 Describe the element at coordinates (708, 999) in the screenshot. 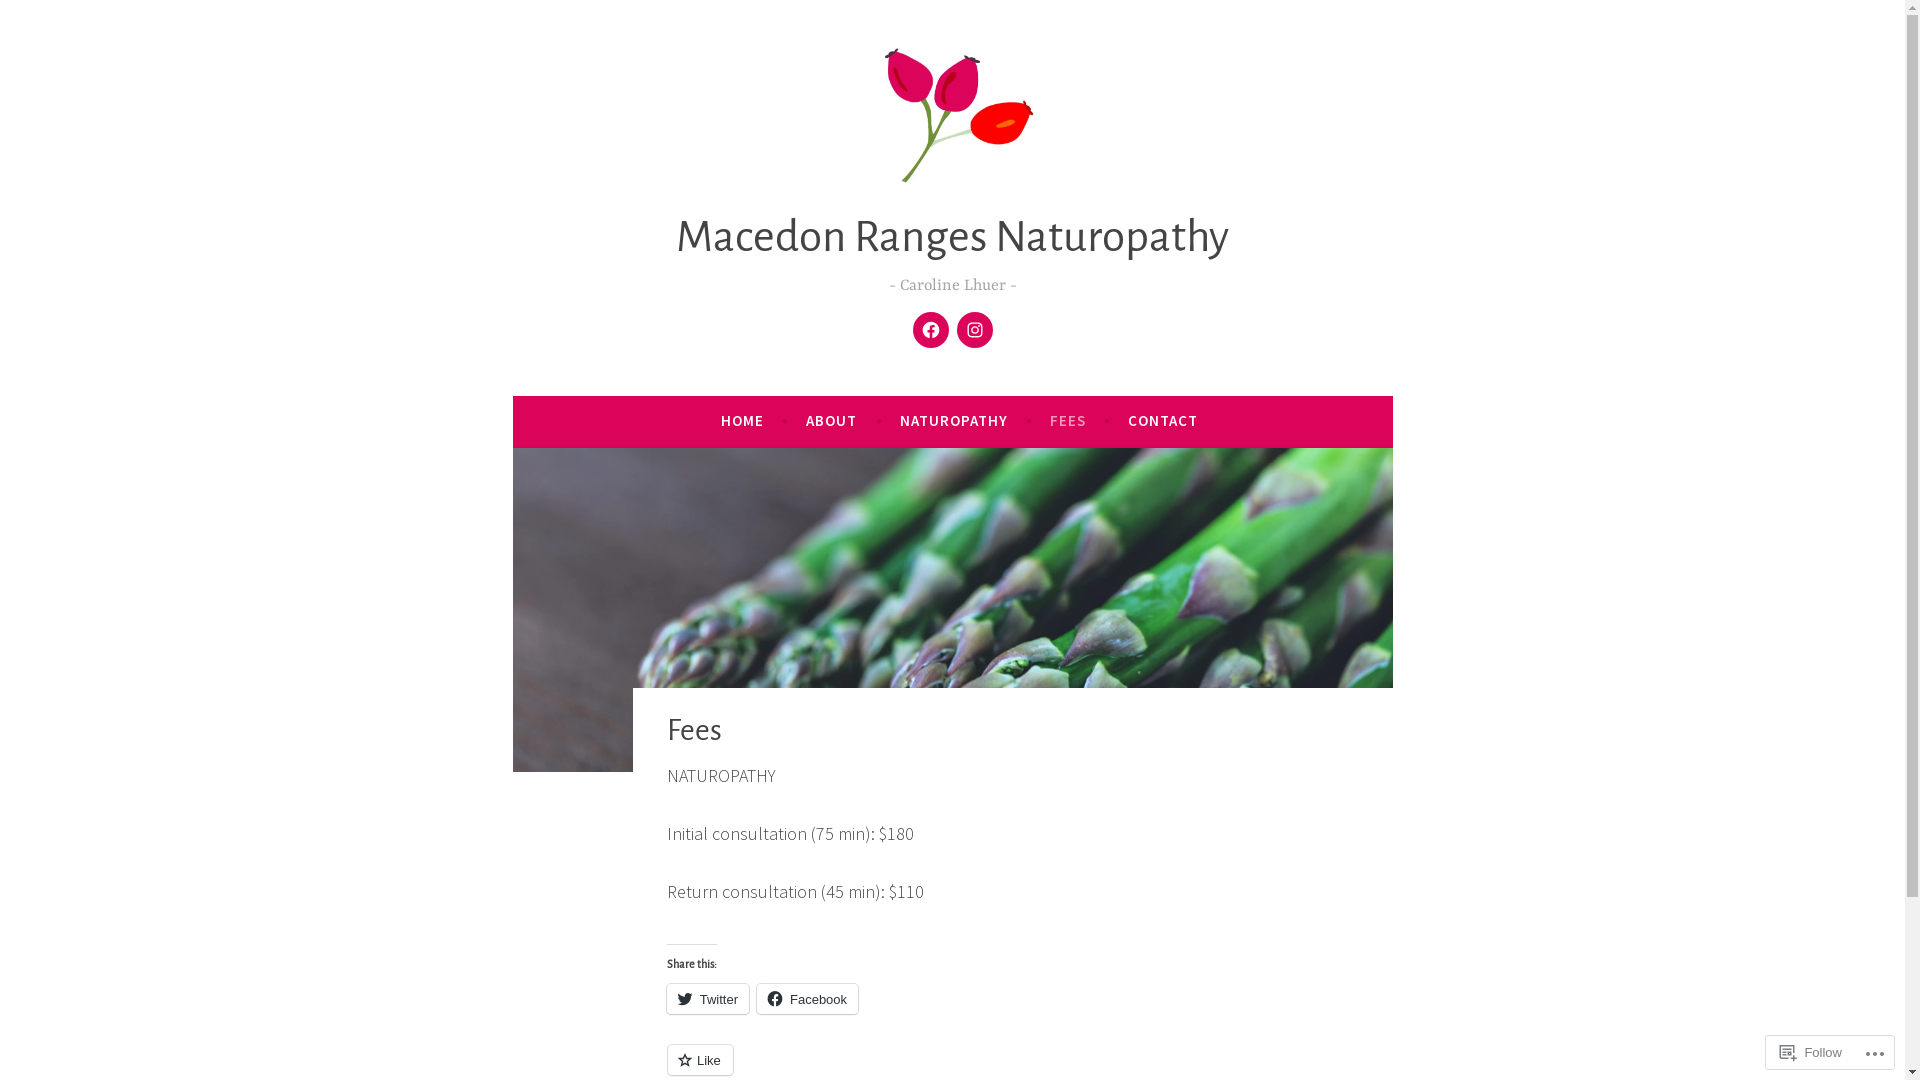

I see `Twitter` at that location.